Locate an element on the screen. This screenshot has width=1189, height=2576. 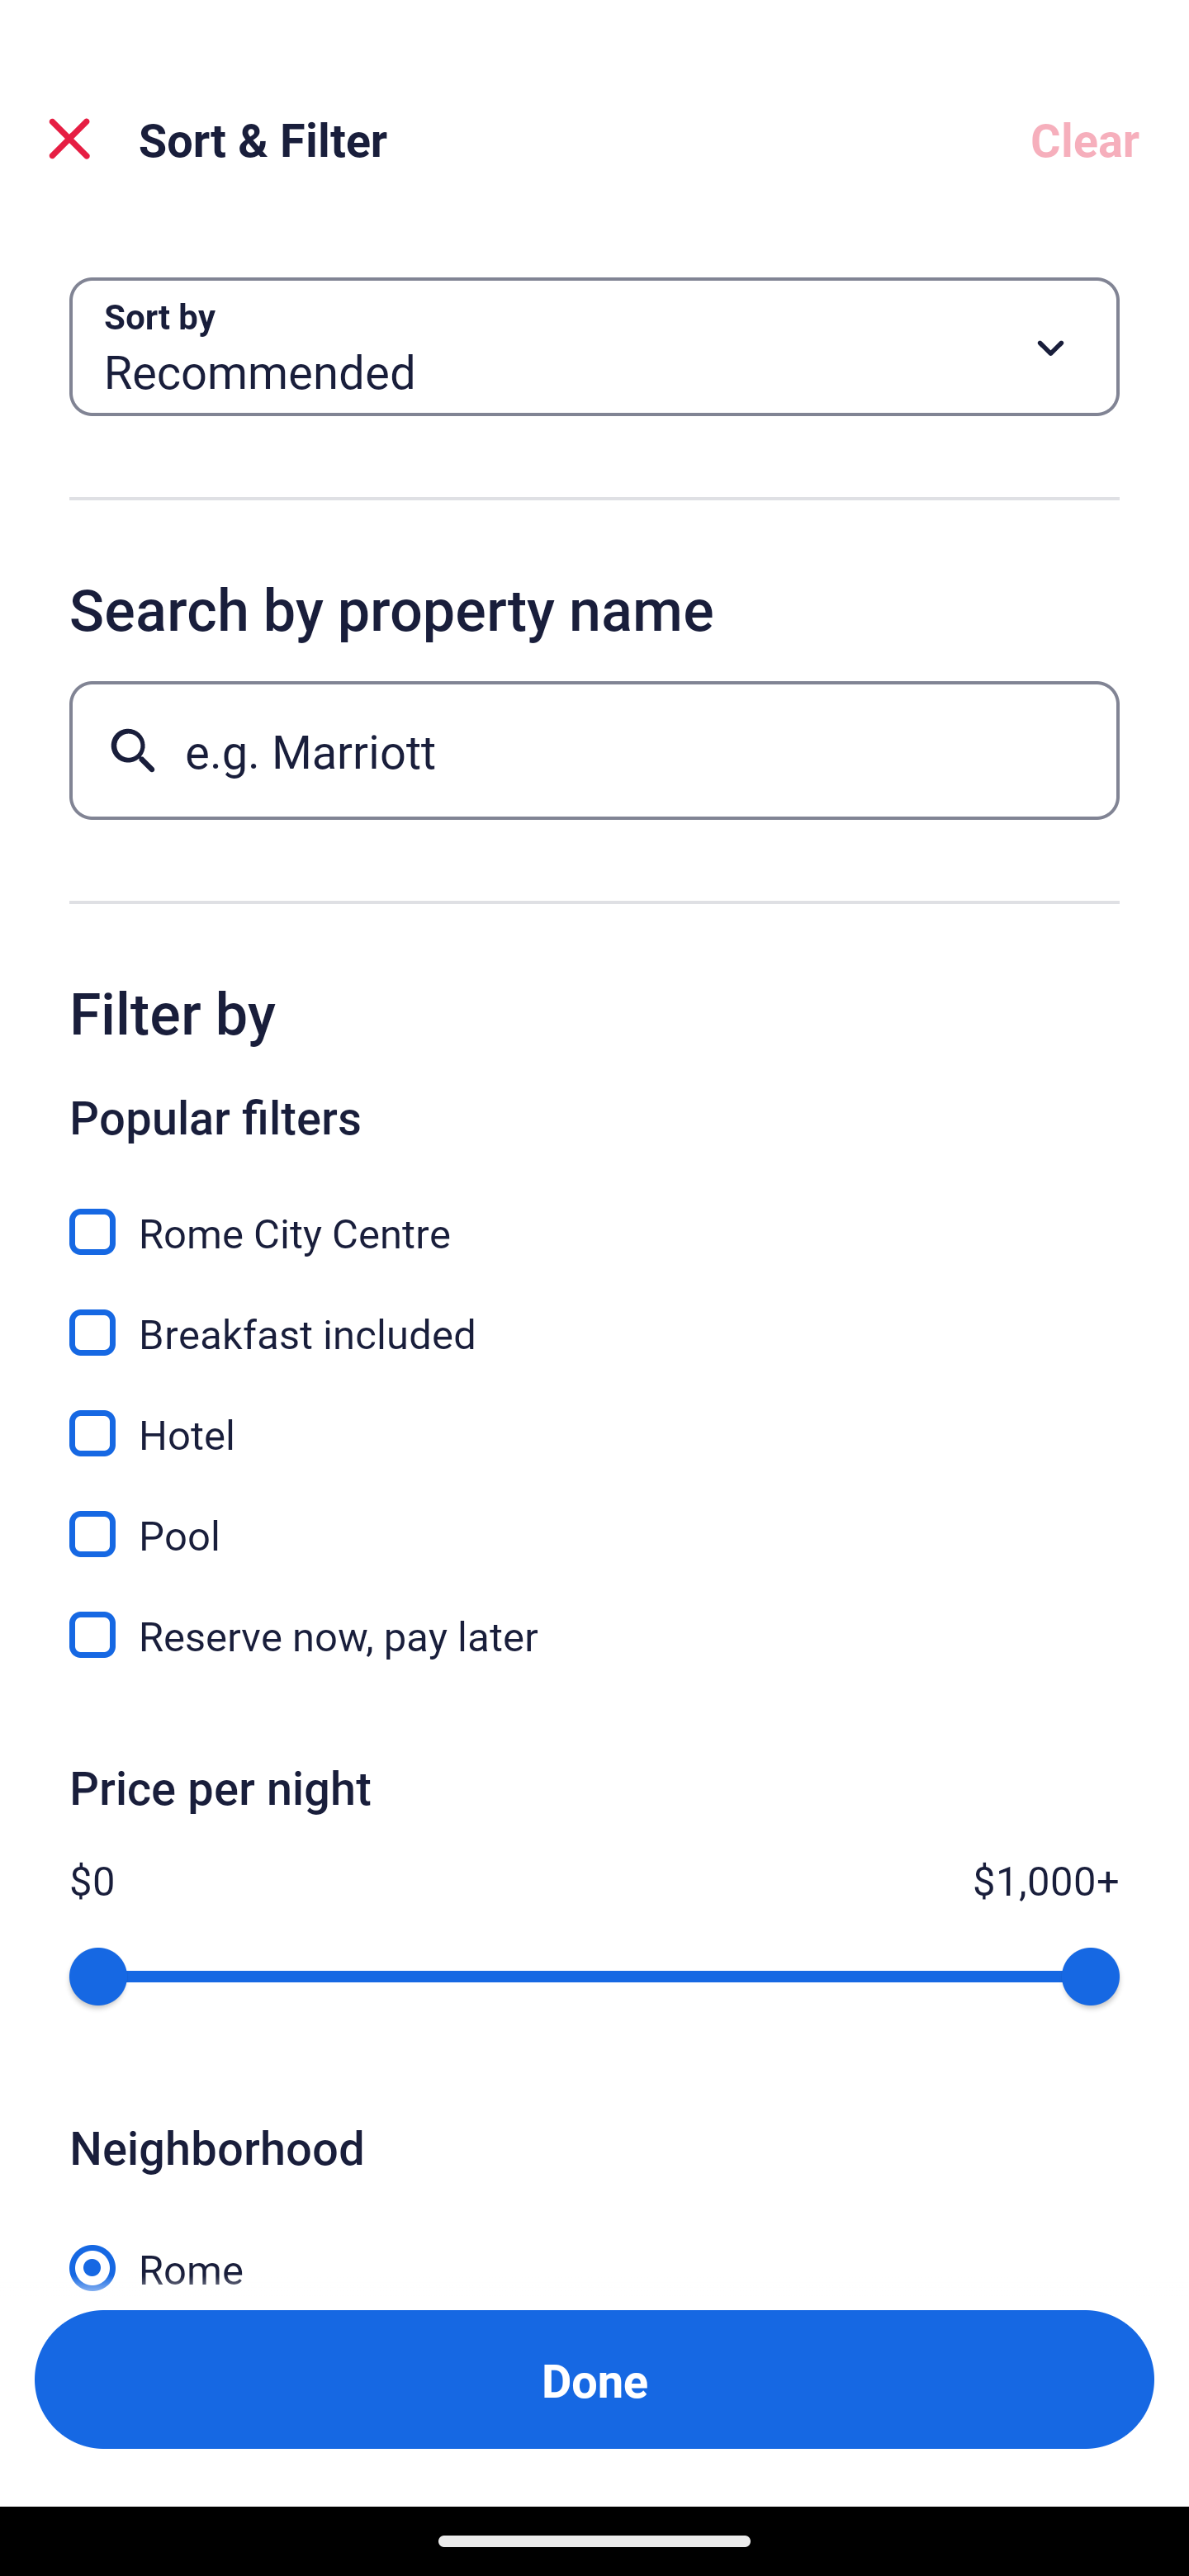
Apply and close Sort and Filter Done is located at coordinates (594, 2379).